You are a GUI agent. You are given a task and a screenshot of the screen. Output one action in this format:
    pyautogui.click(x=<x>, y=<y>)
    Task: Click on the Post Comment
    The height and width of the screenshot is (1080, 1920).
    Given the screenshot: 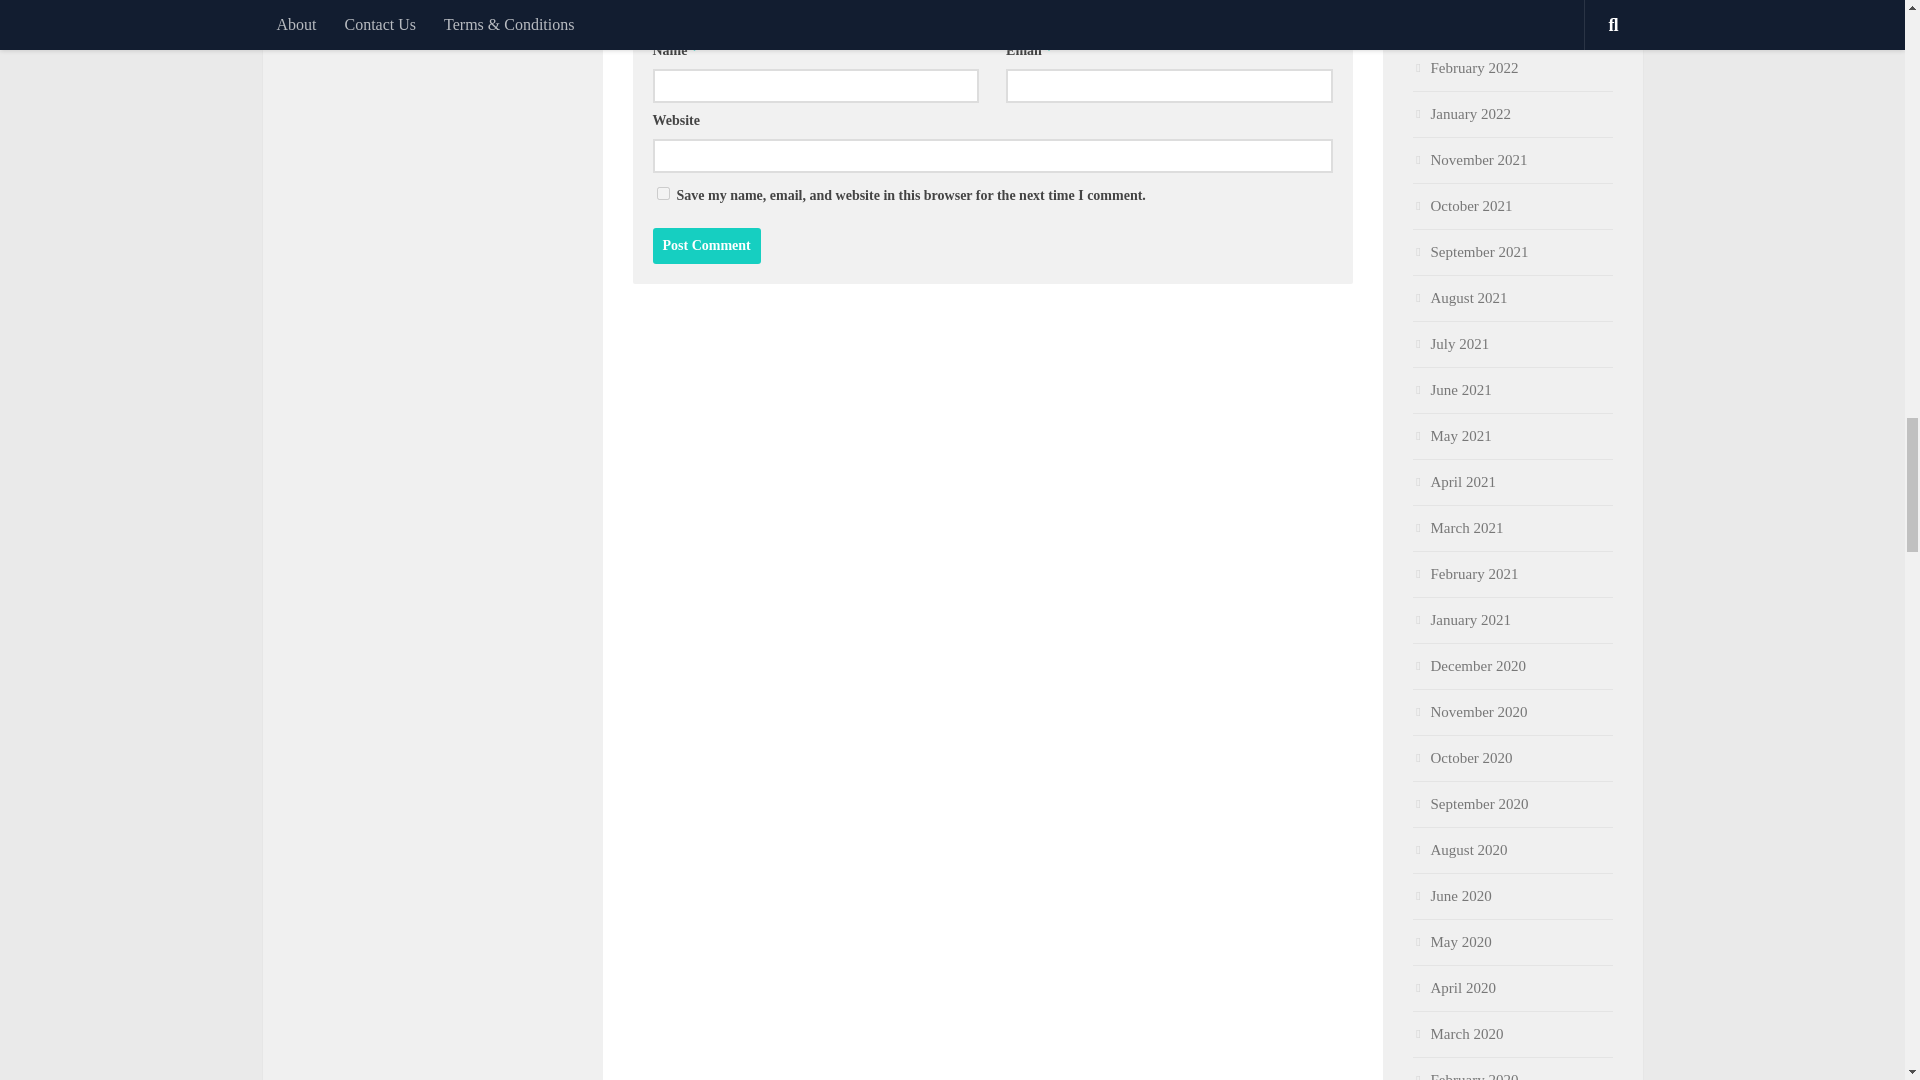 What is the action you would take?
    pyautogui.click(x=706, y=245)
    